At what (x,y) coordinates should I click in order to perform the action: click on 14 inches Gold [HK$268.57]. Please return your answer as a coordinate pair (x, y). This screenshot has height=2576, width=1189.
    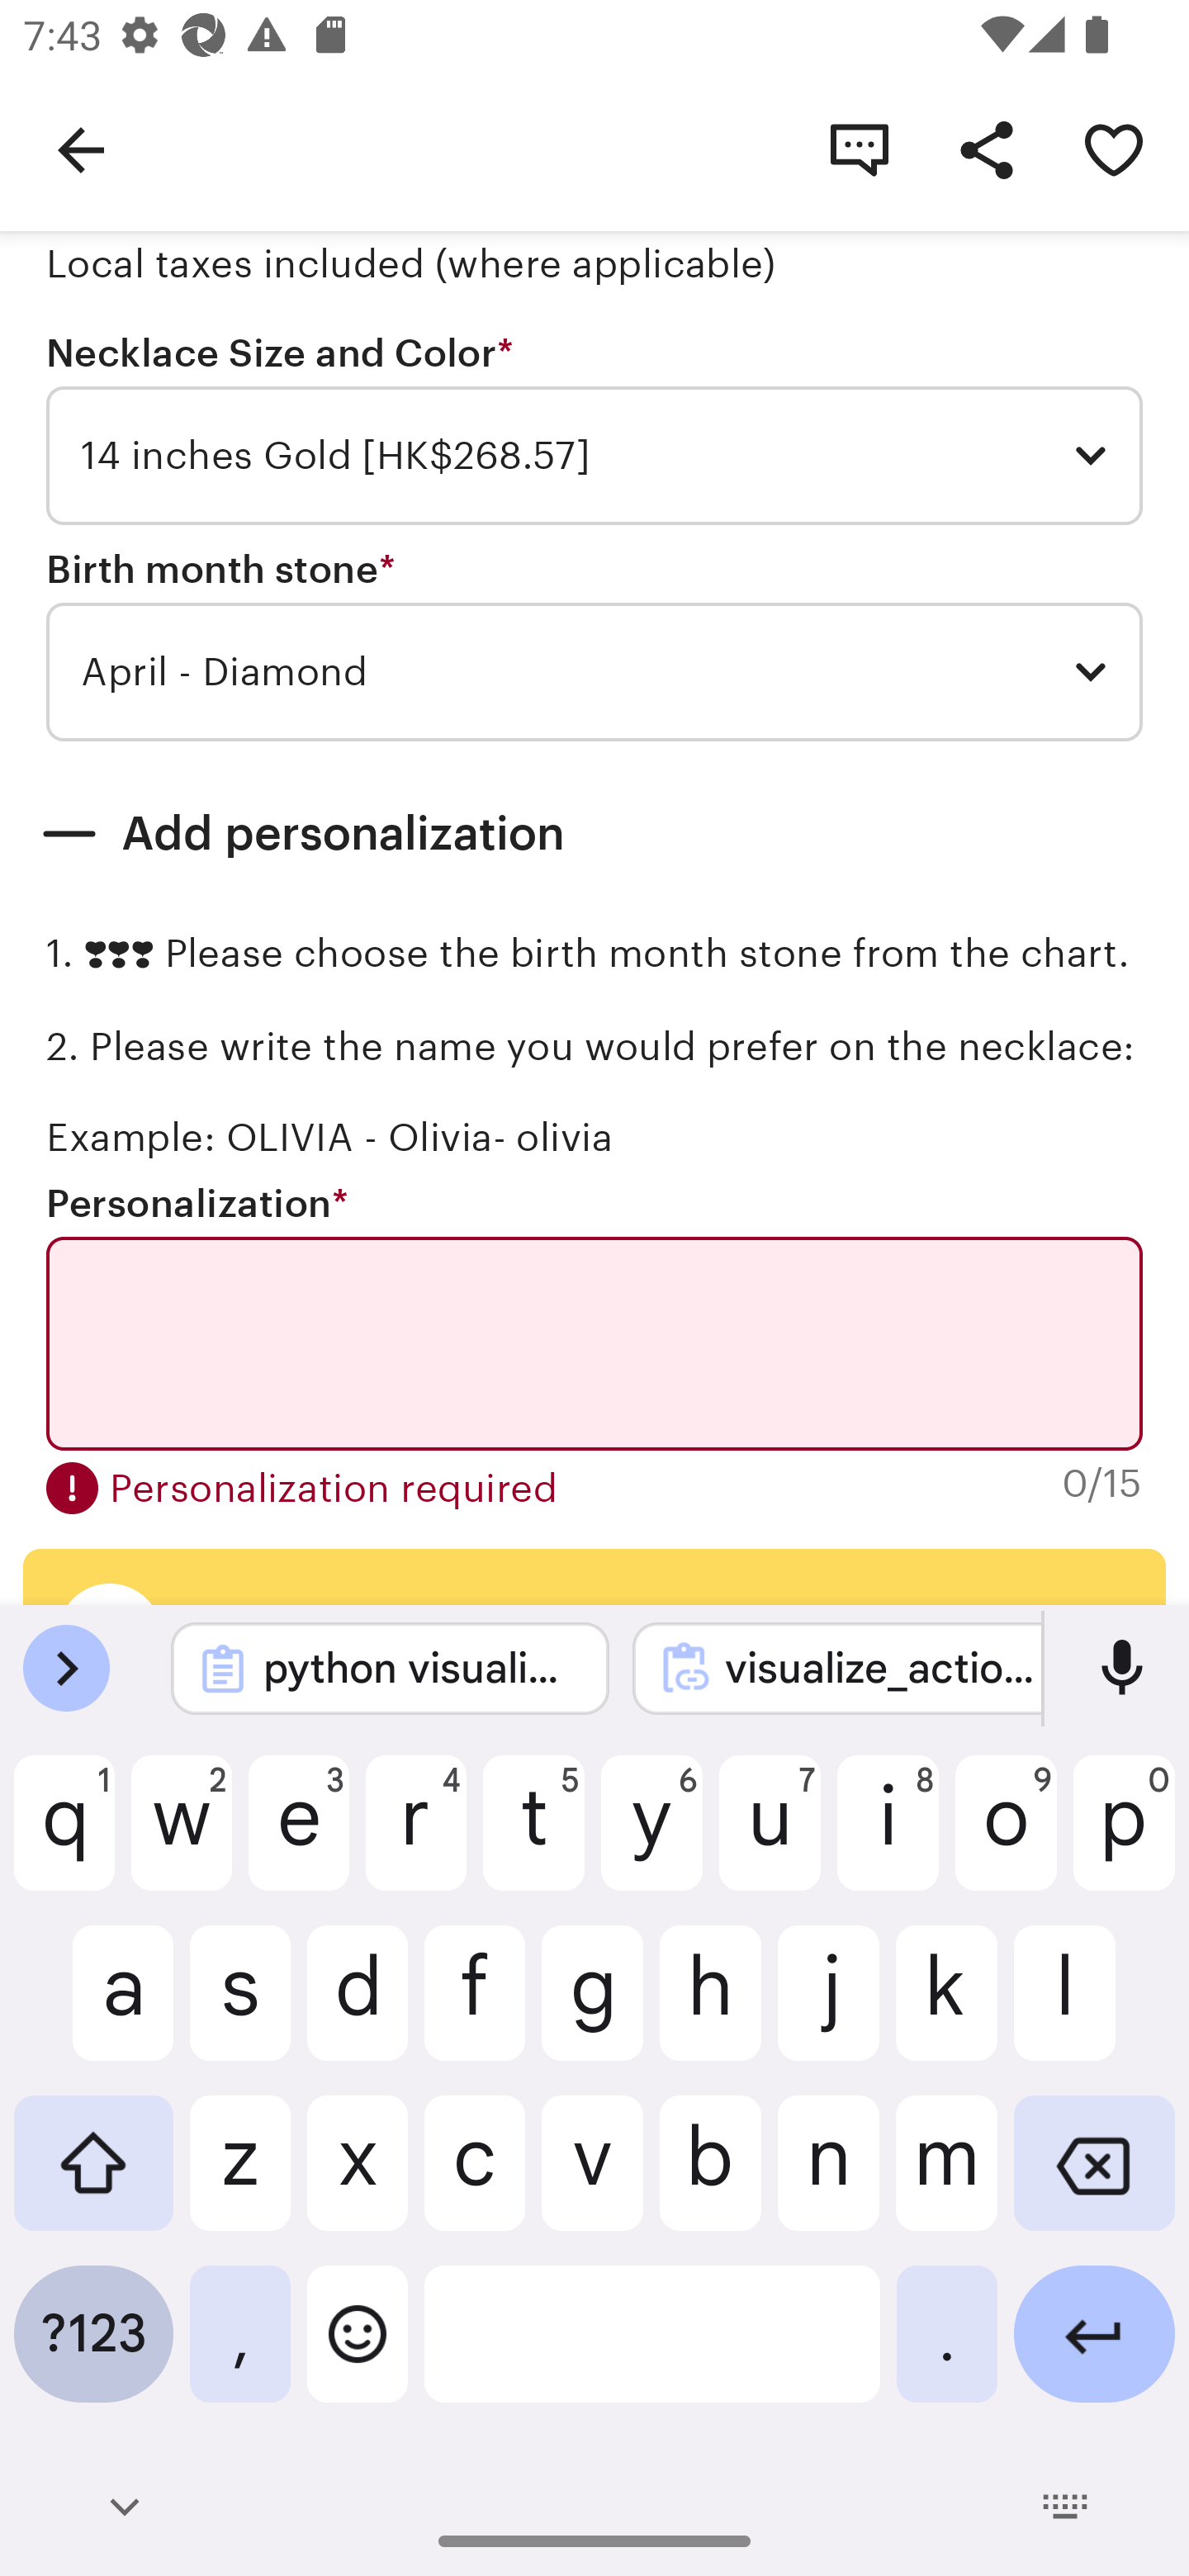
    Looking at the image, I should click on (594, 456).